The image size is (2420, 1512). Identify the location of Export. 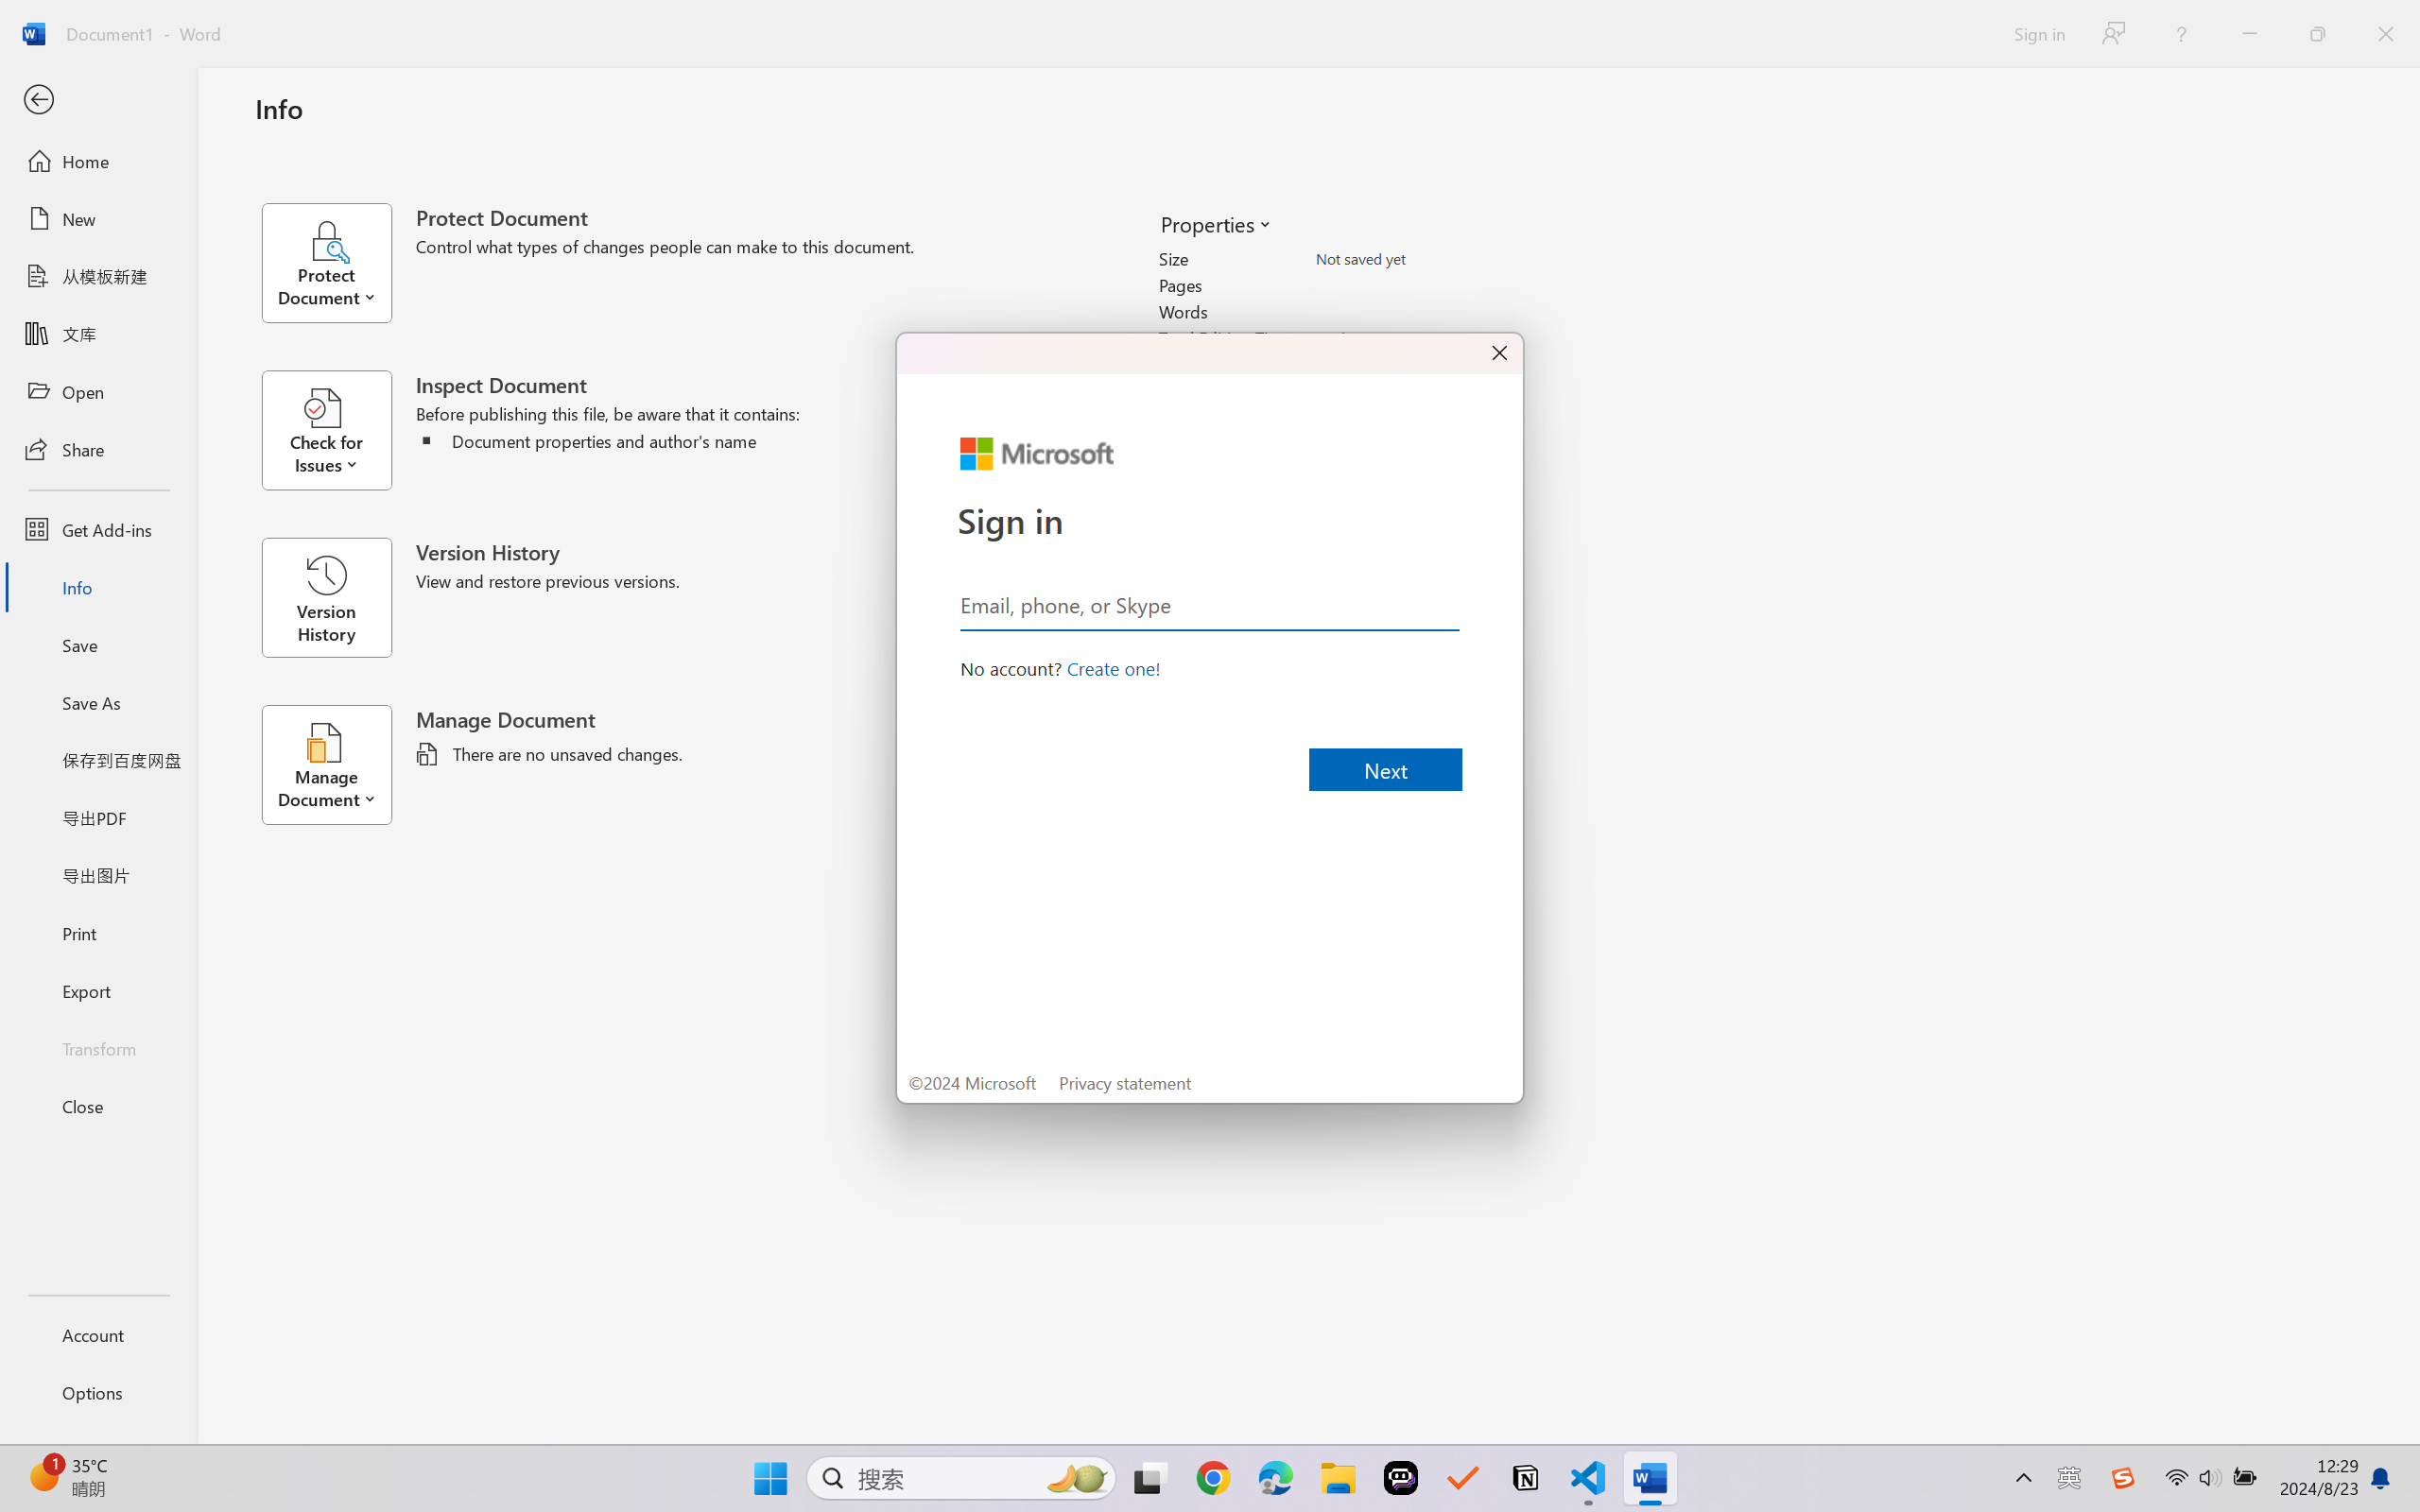
(98, 990).